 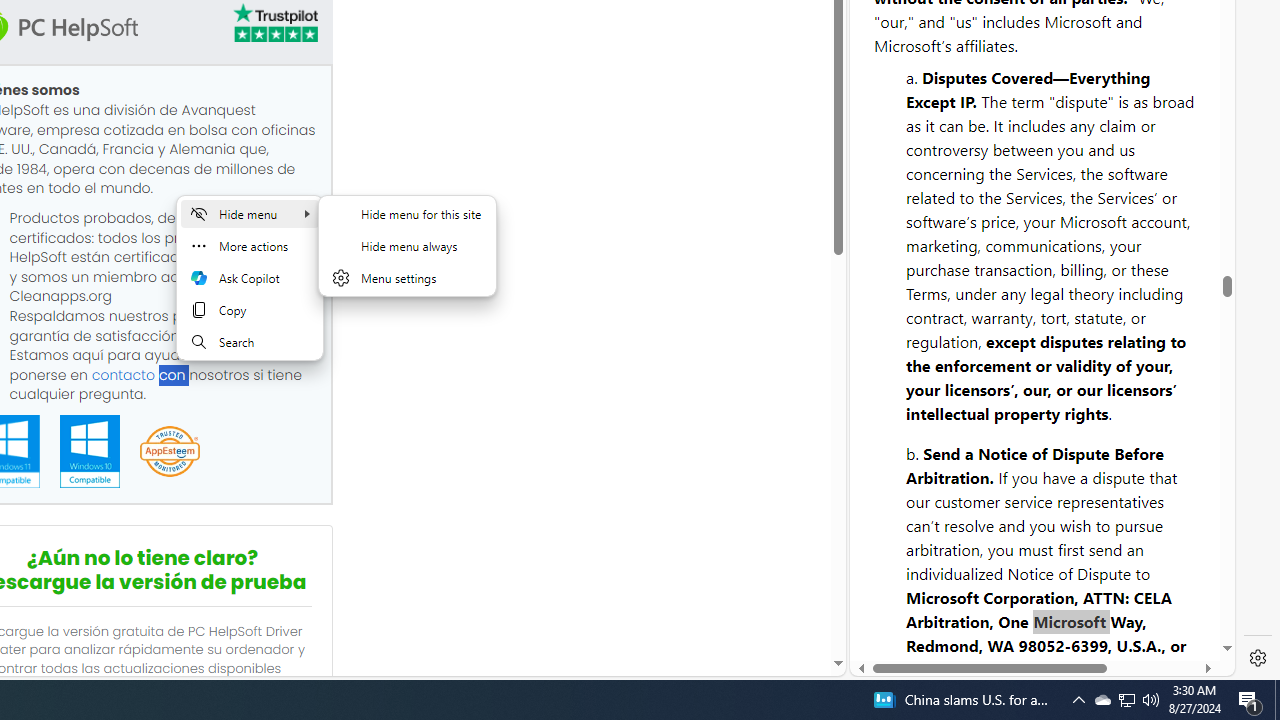 I want to click on Open in New Tab, so click(x=1042, y=631).